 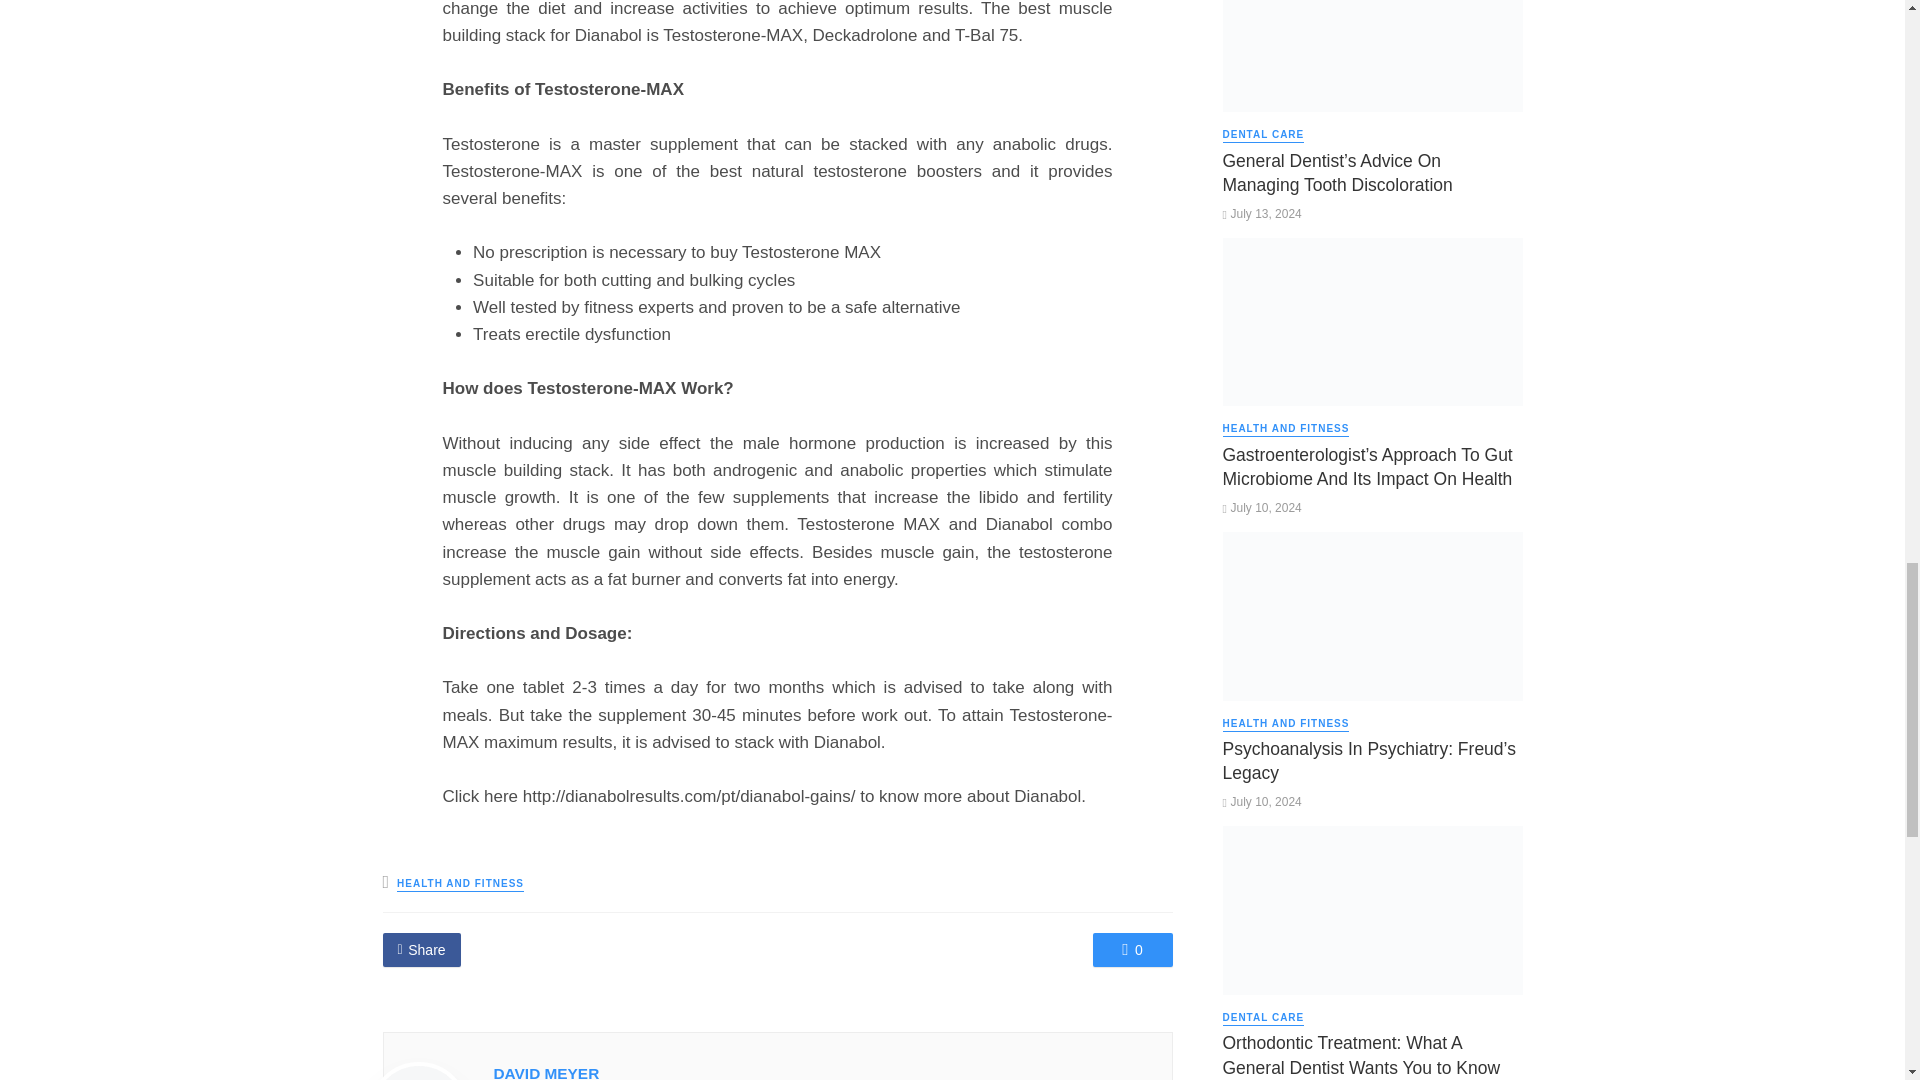 What do you see at coordinates (546, 1072) in the screenshot?
I see `Posts by David Meyer` at bounding box center [546, 1072].